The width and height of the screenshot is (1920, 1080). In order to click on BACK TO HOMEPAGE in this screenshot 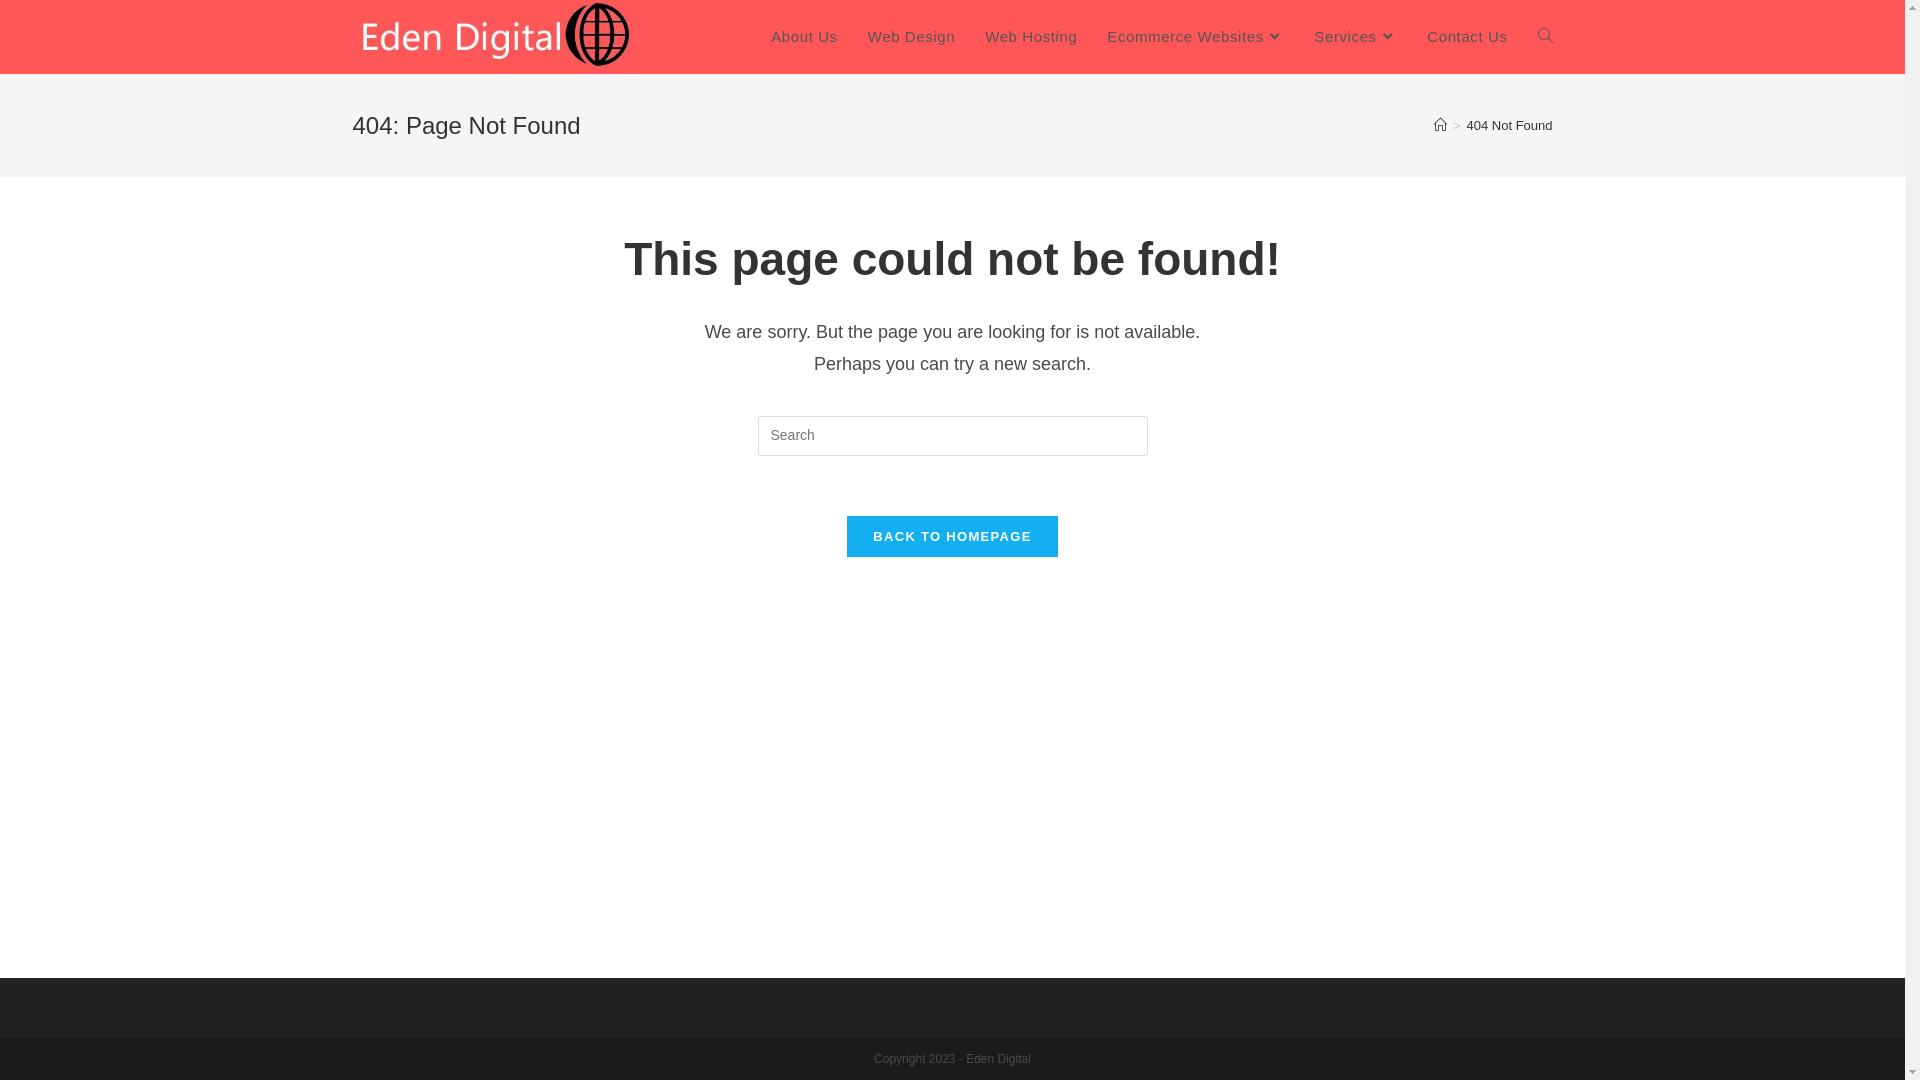, I will do `click(952, 536)`.